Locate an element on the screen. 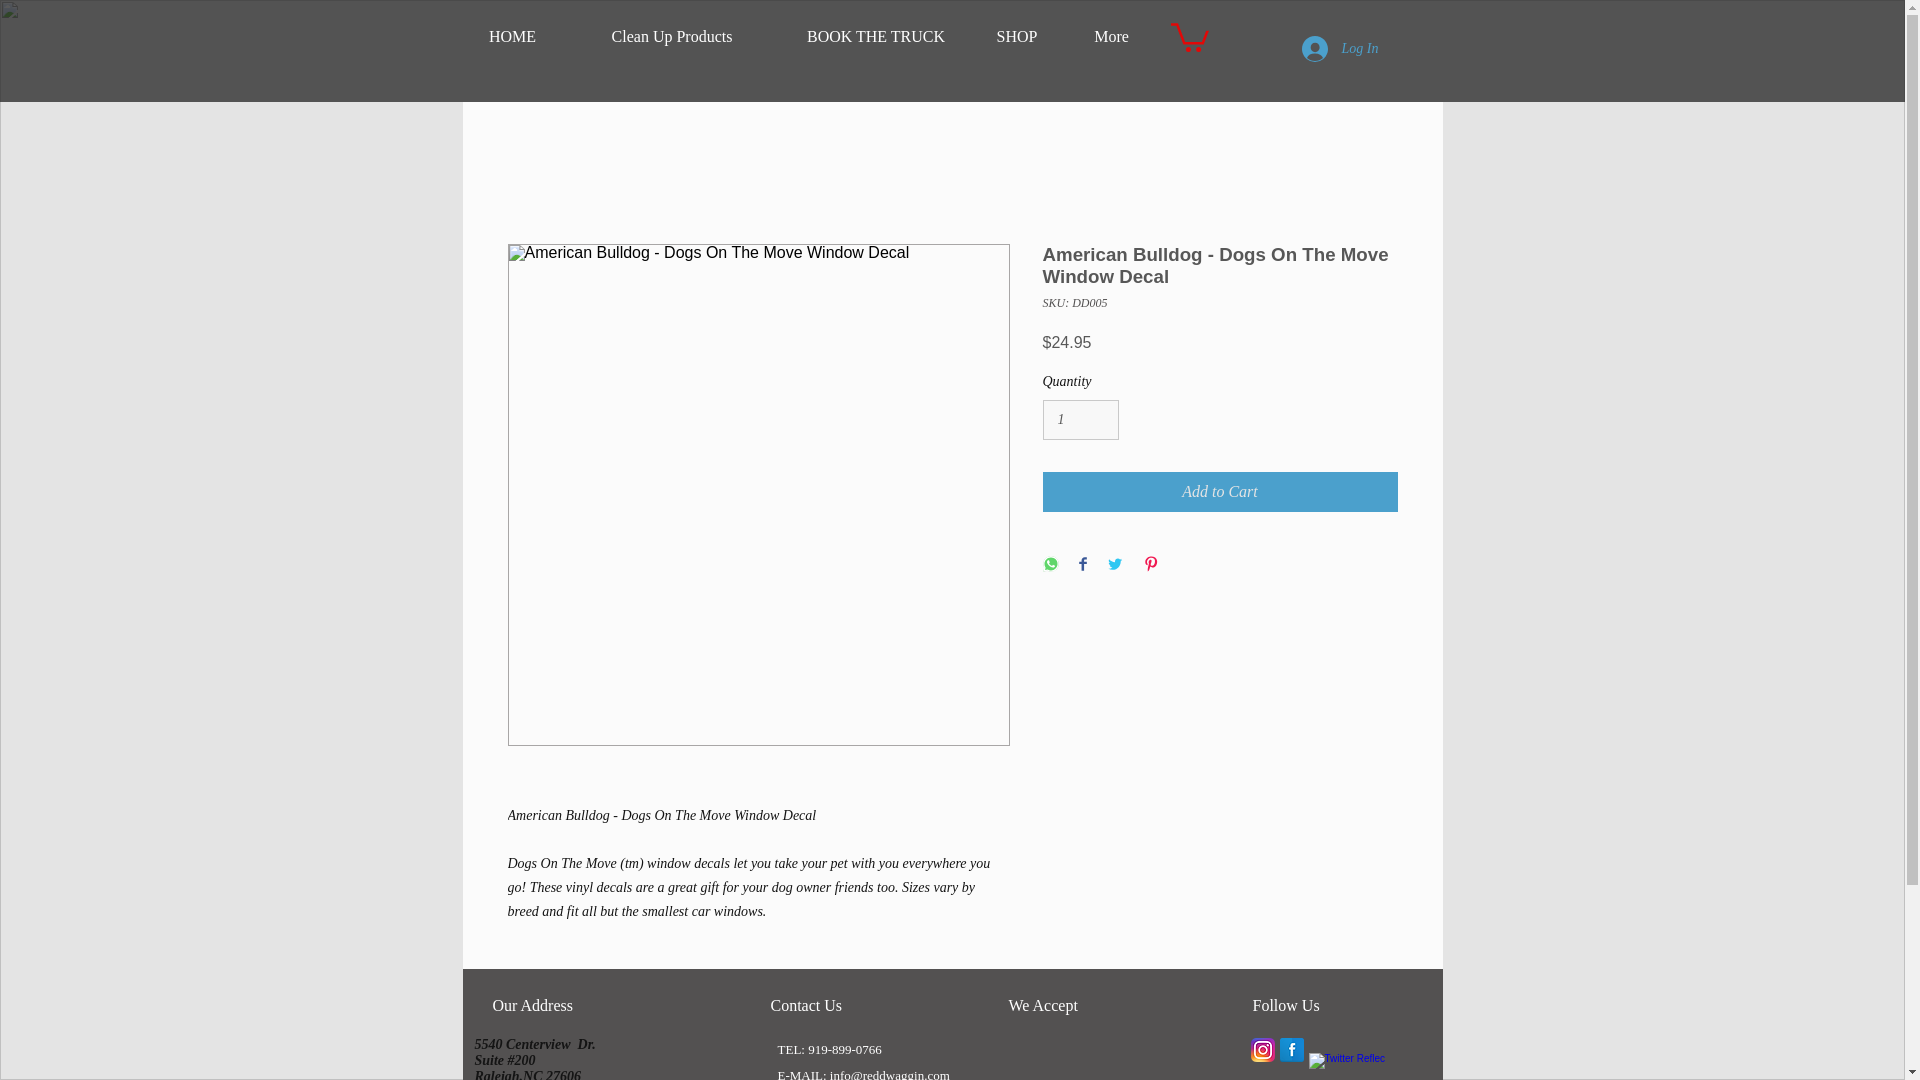  Add to Cart is located at coordinates (1220, 491).